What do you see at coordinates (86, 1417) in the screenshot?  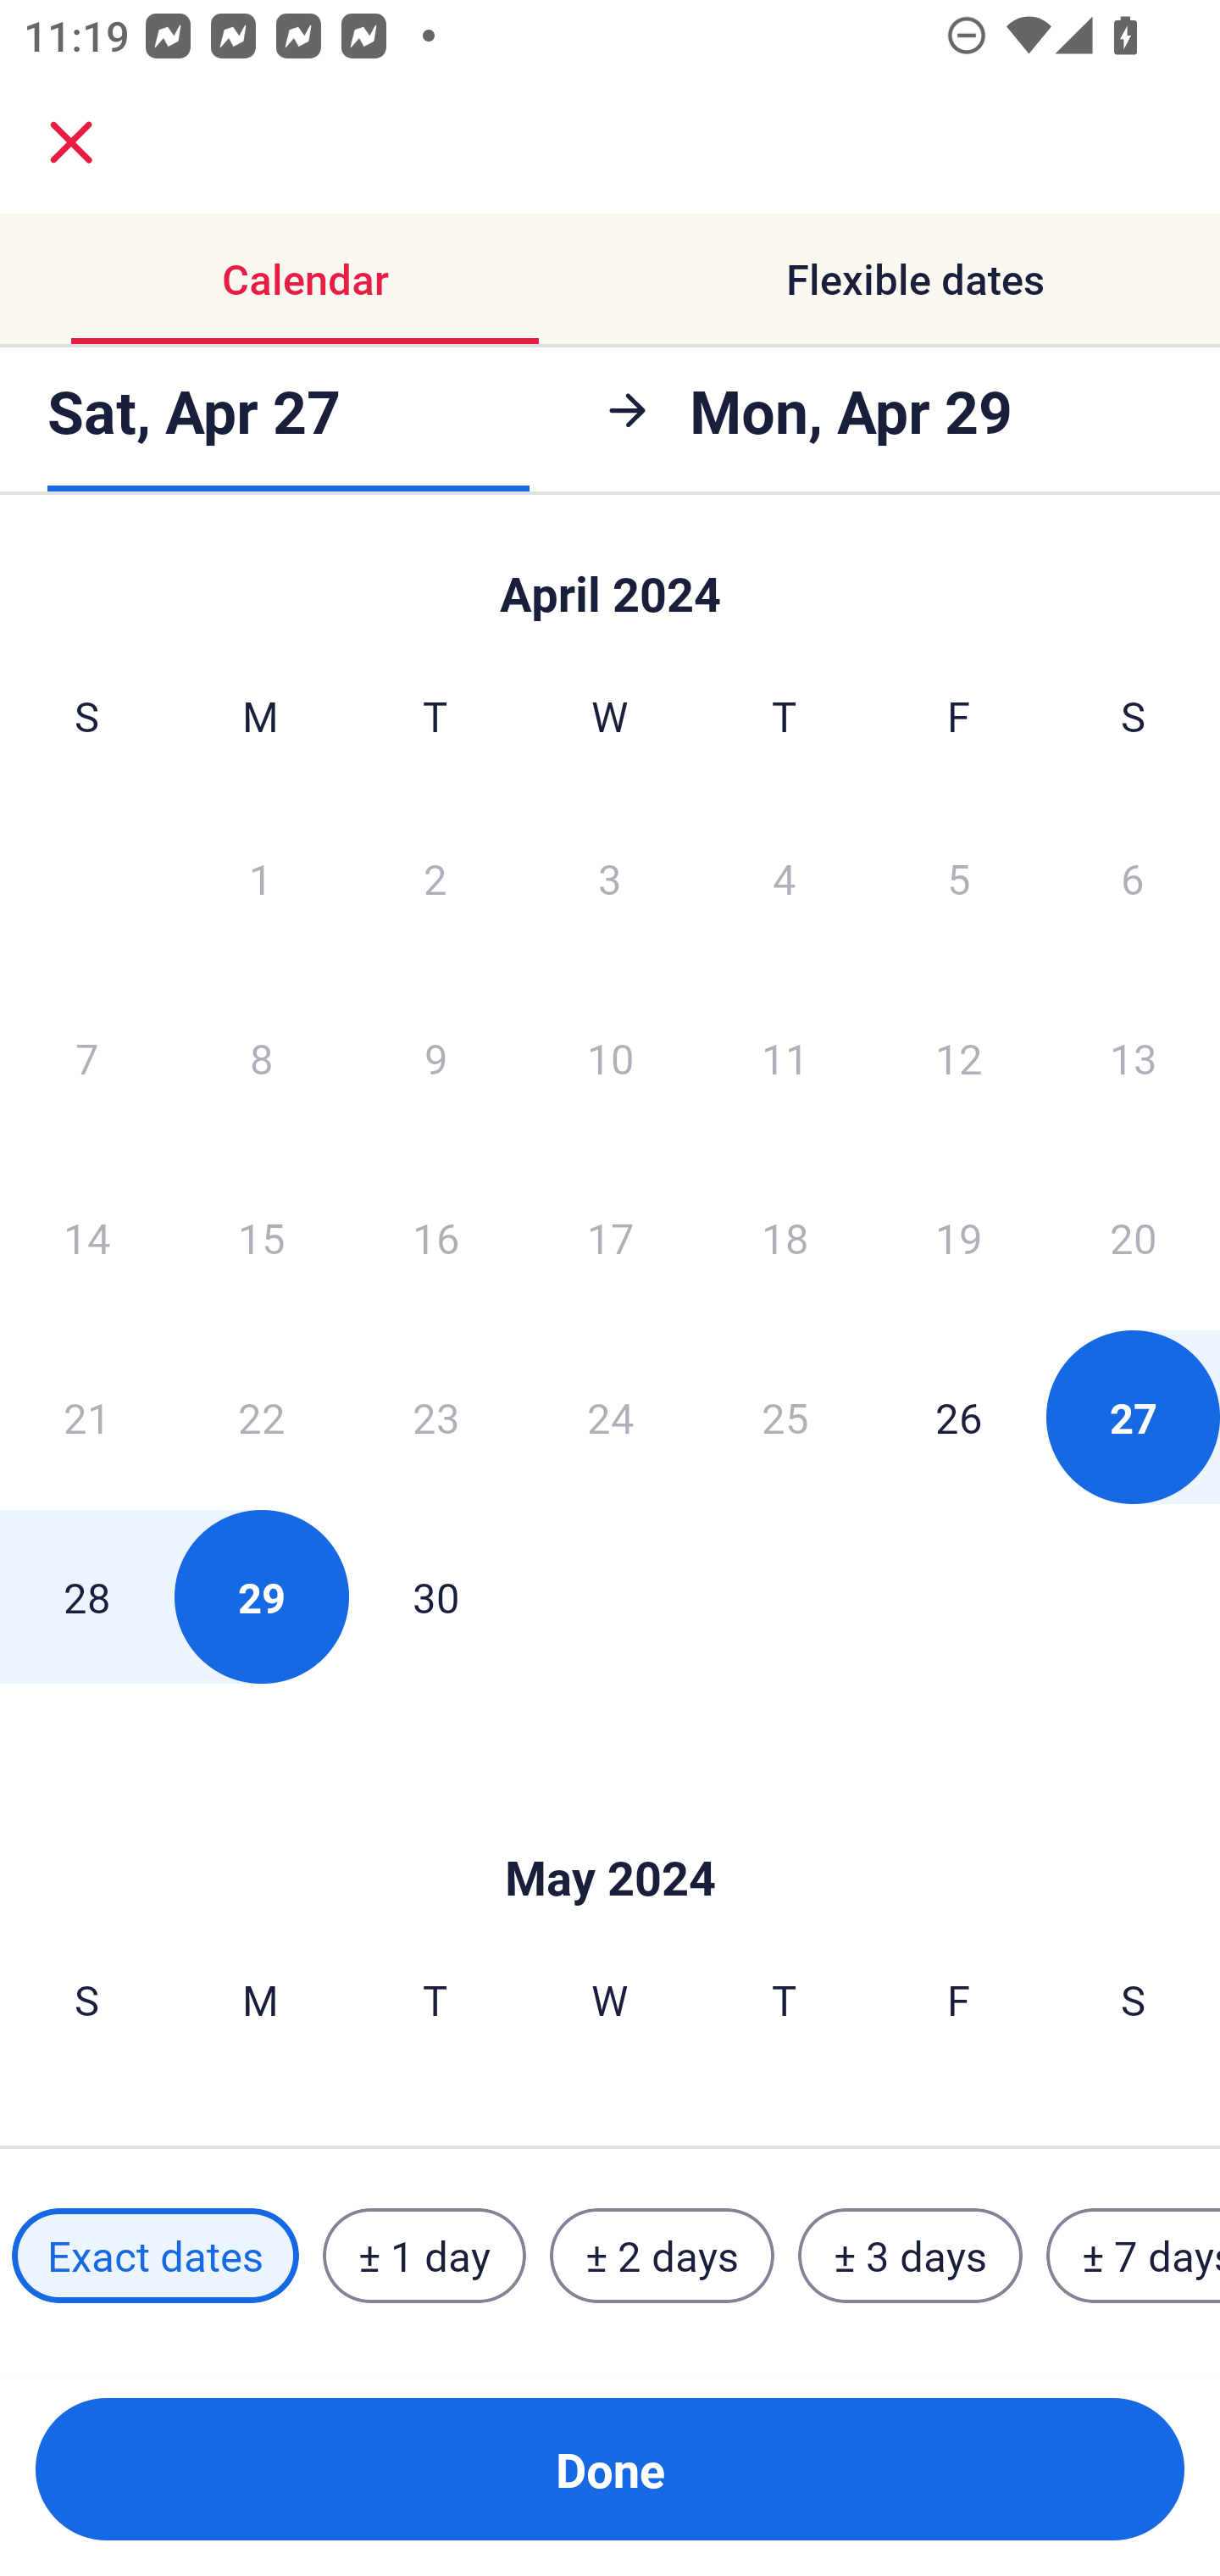 I see `21 Sunday, April 21, 2024` at bounding box center [86, 1417].